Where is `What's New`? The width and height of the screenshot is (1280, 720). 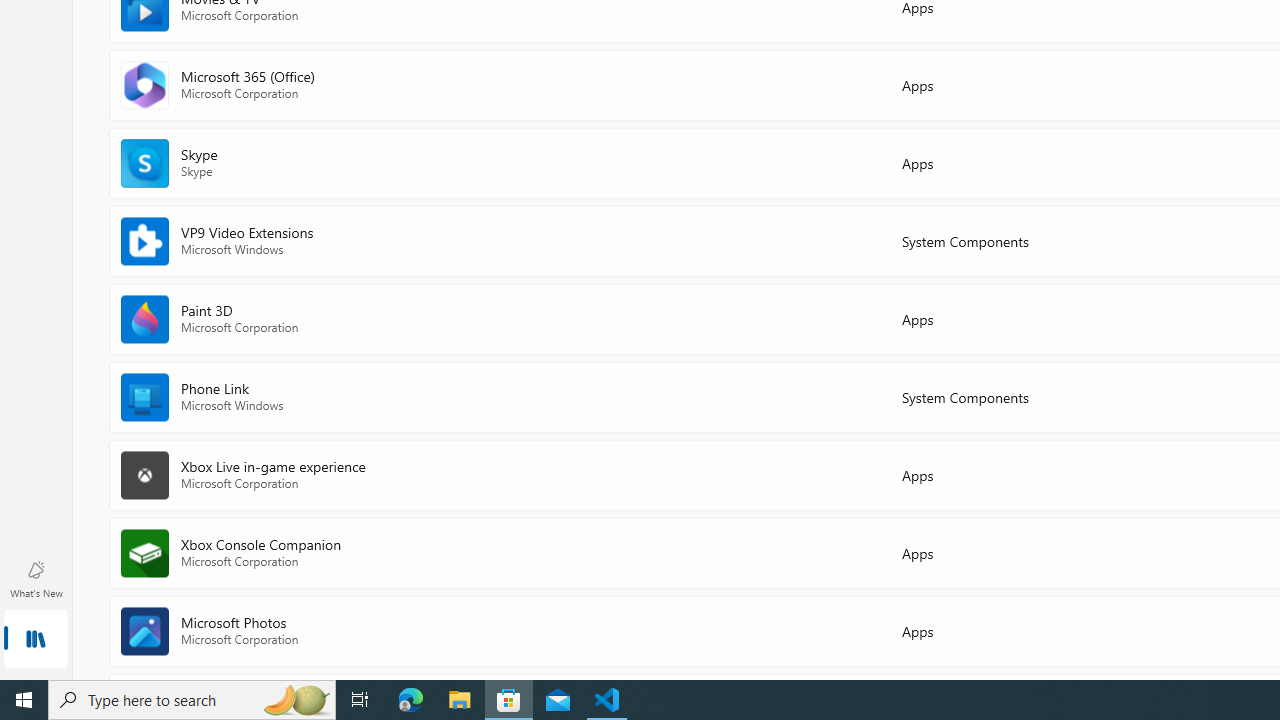 What's New is located at coordinates (36, 578).